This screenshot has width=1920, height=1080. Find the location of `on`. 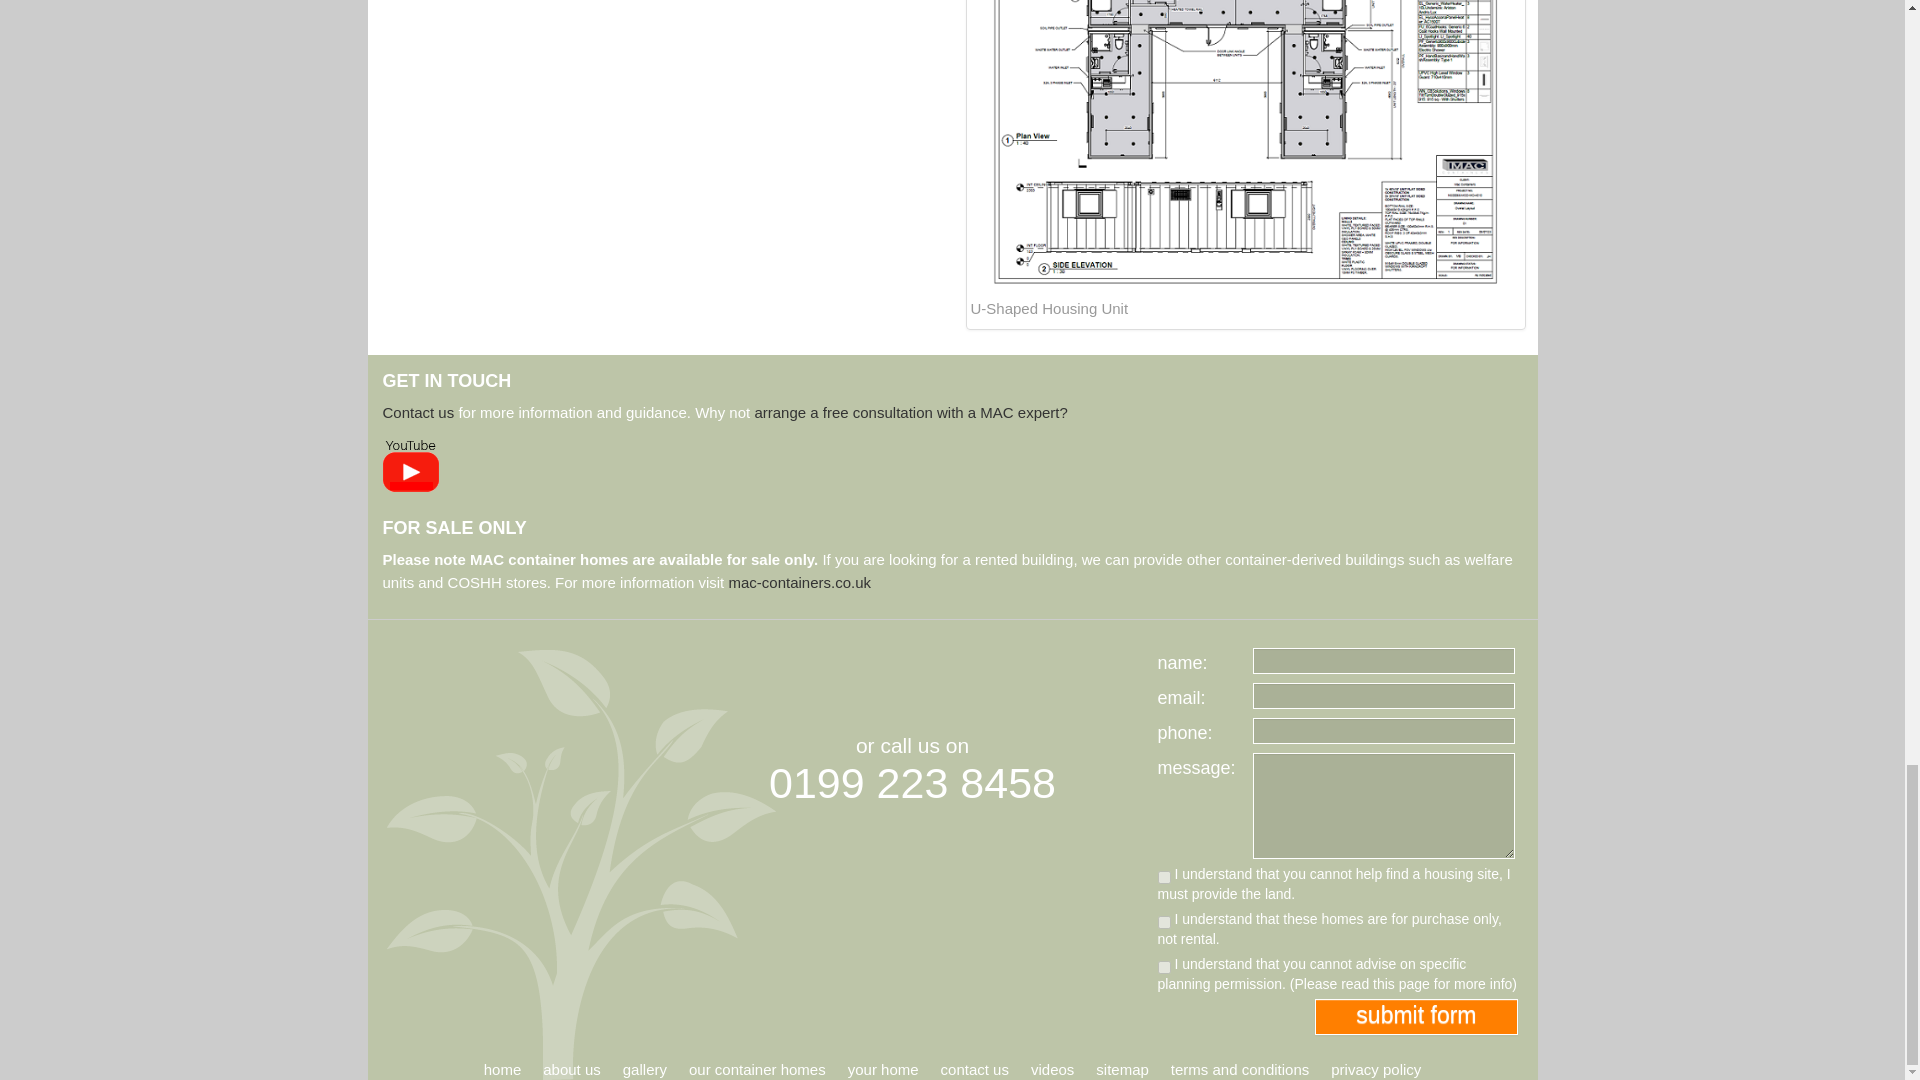

on is located at coordinates (1164, 922).